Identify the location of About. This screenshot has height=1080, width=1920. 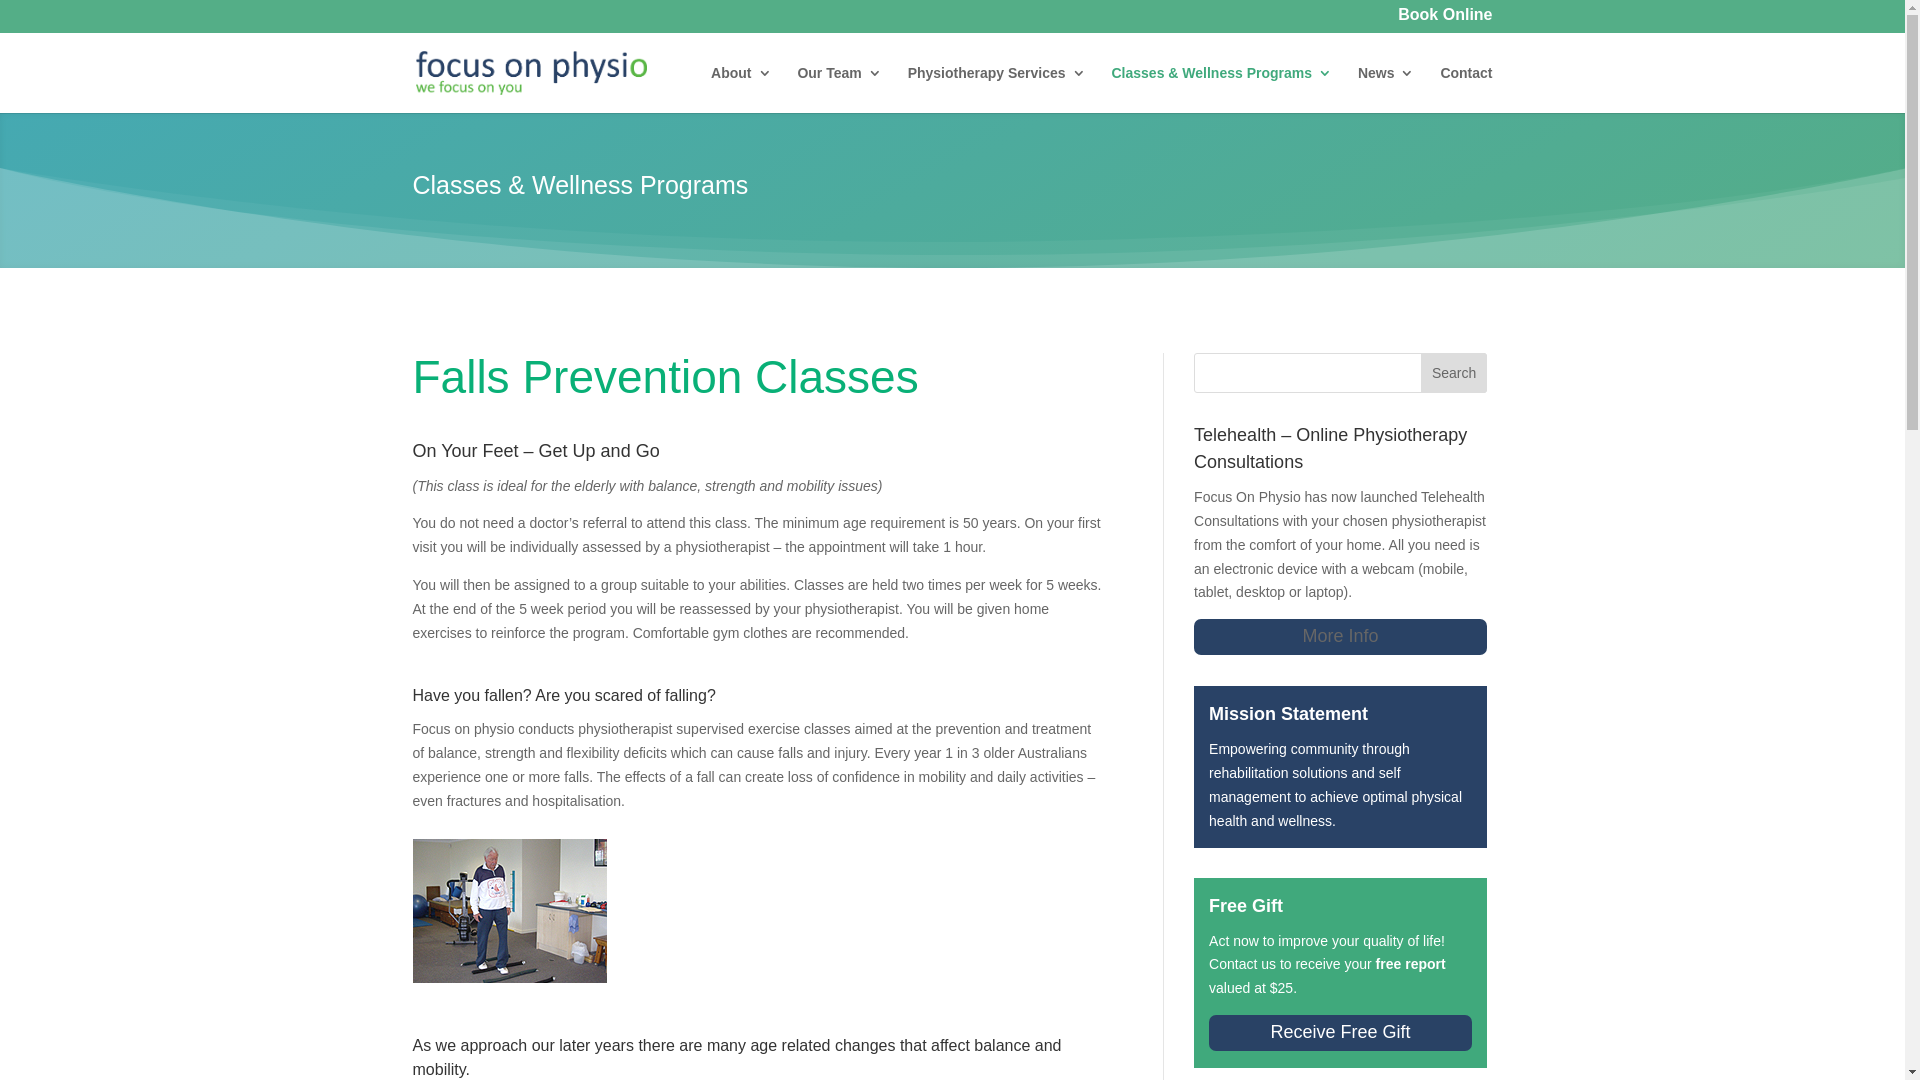
(741, 90).